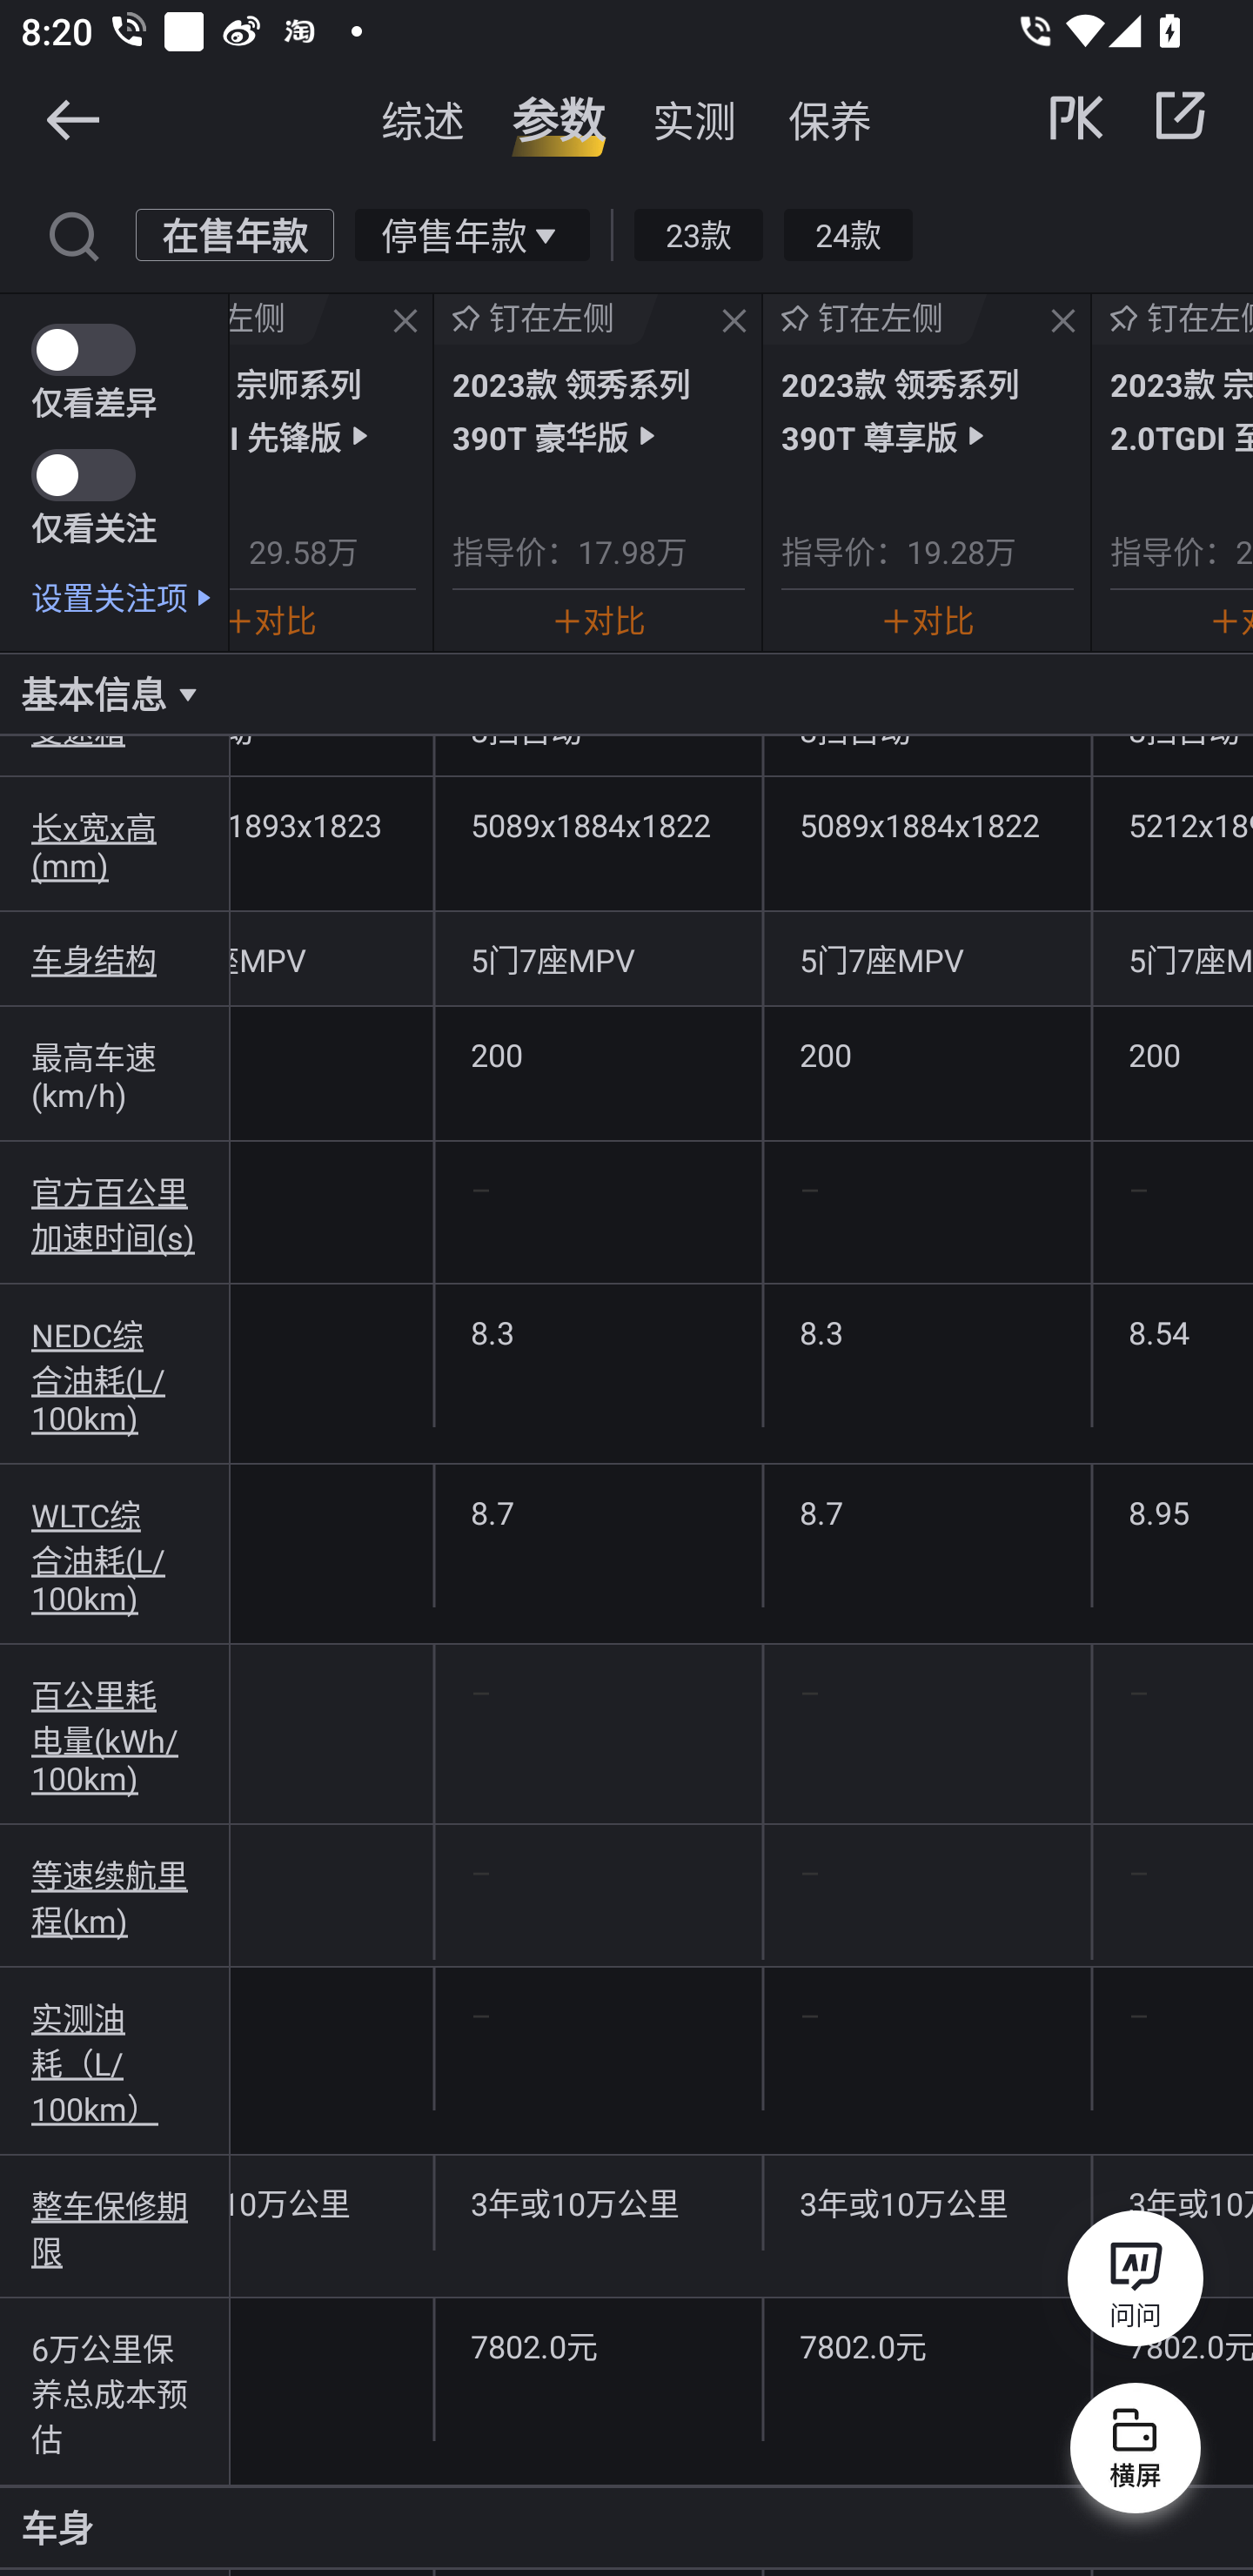 This screenshot has width=1253, height=2576. I want to click on 2024款 宗师系列 2.0TGDI 先锋版 , so click(322, 409).